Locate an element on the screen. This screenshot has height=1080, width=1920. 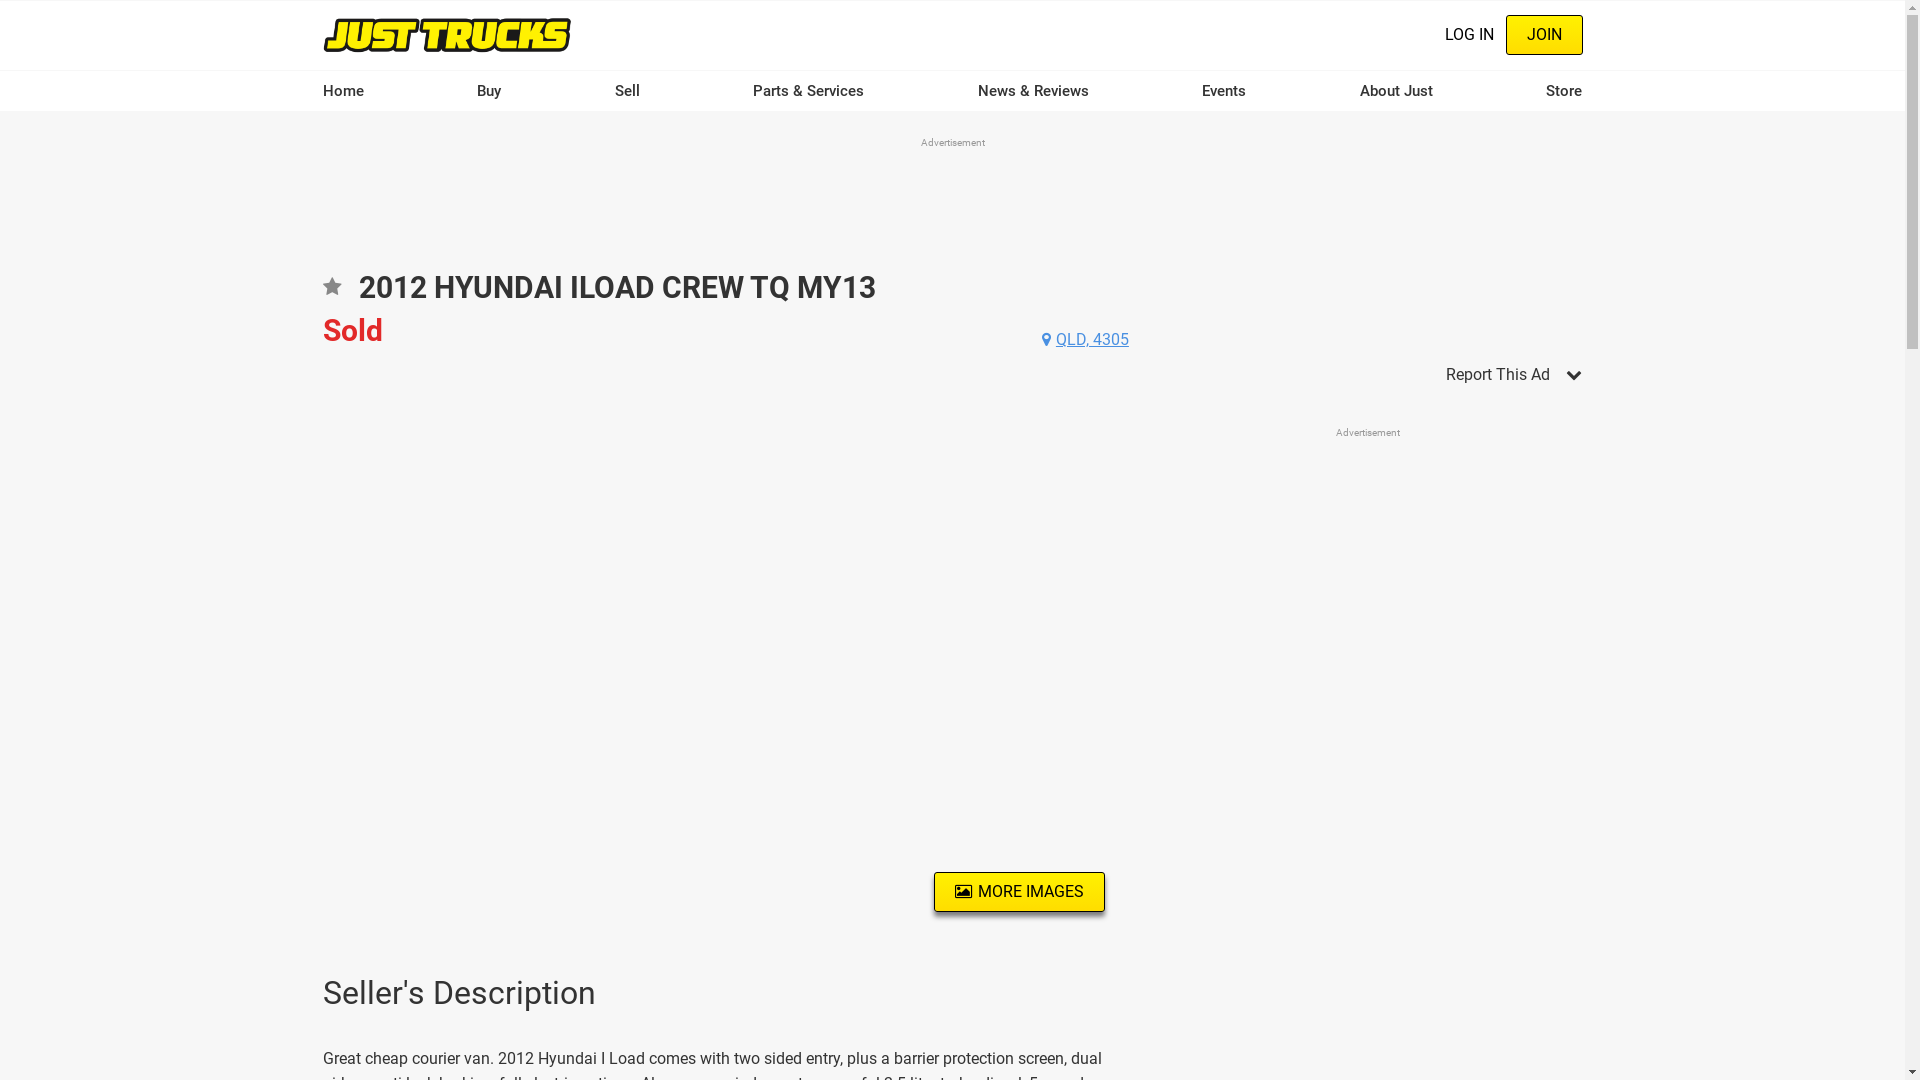
Home is located at coordinates (342, 91).